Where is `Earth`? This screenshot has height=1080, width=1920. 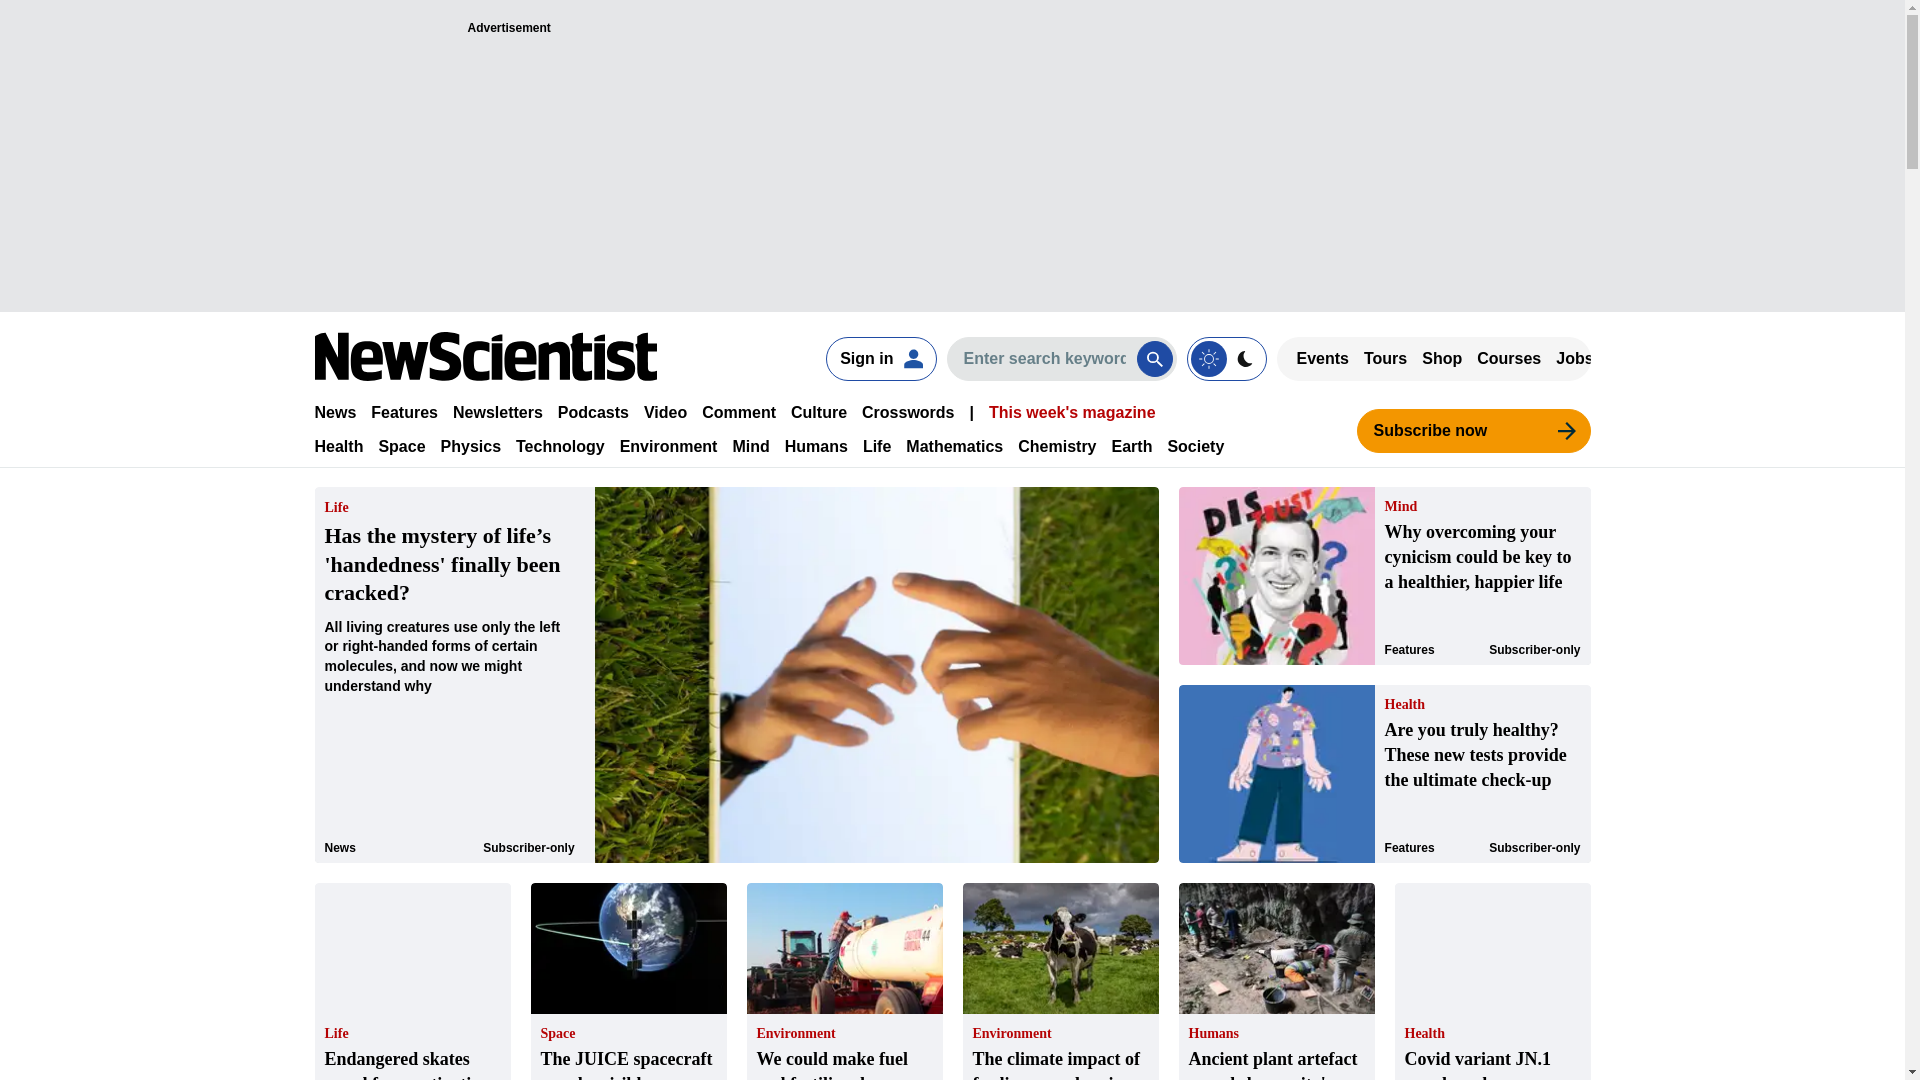 Earth is located at coordinates (1132, 446).